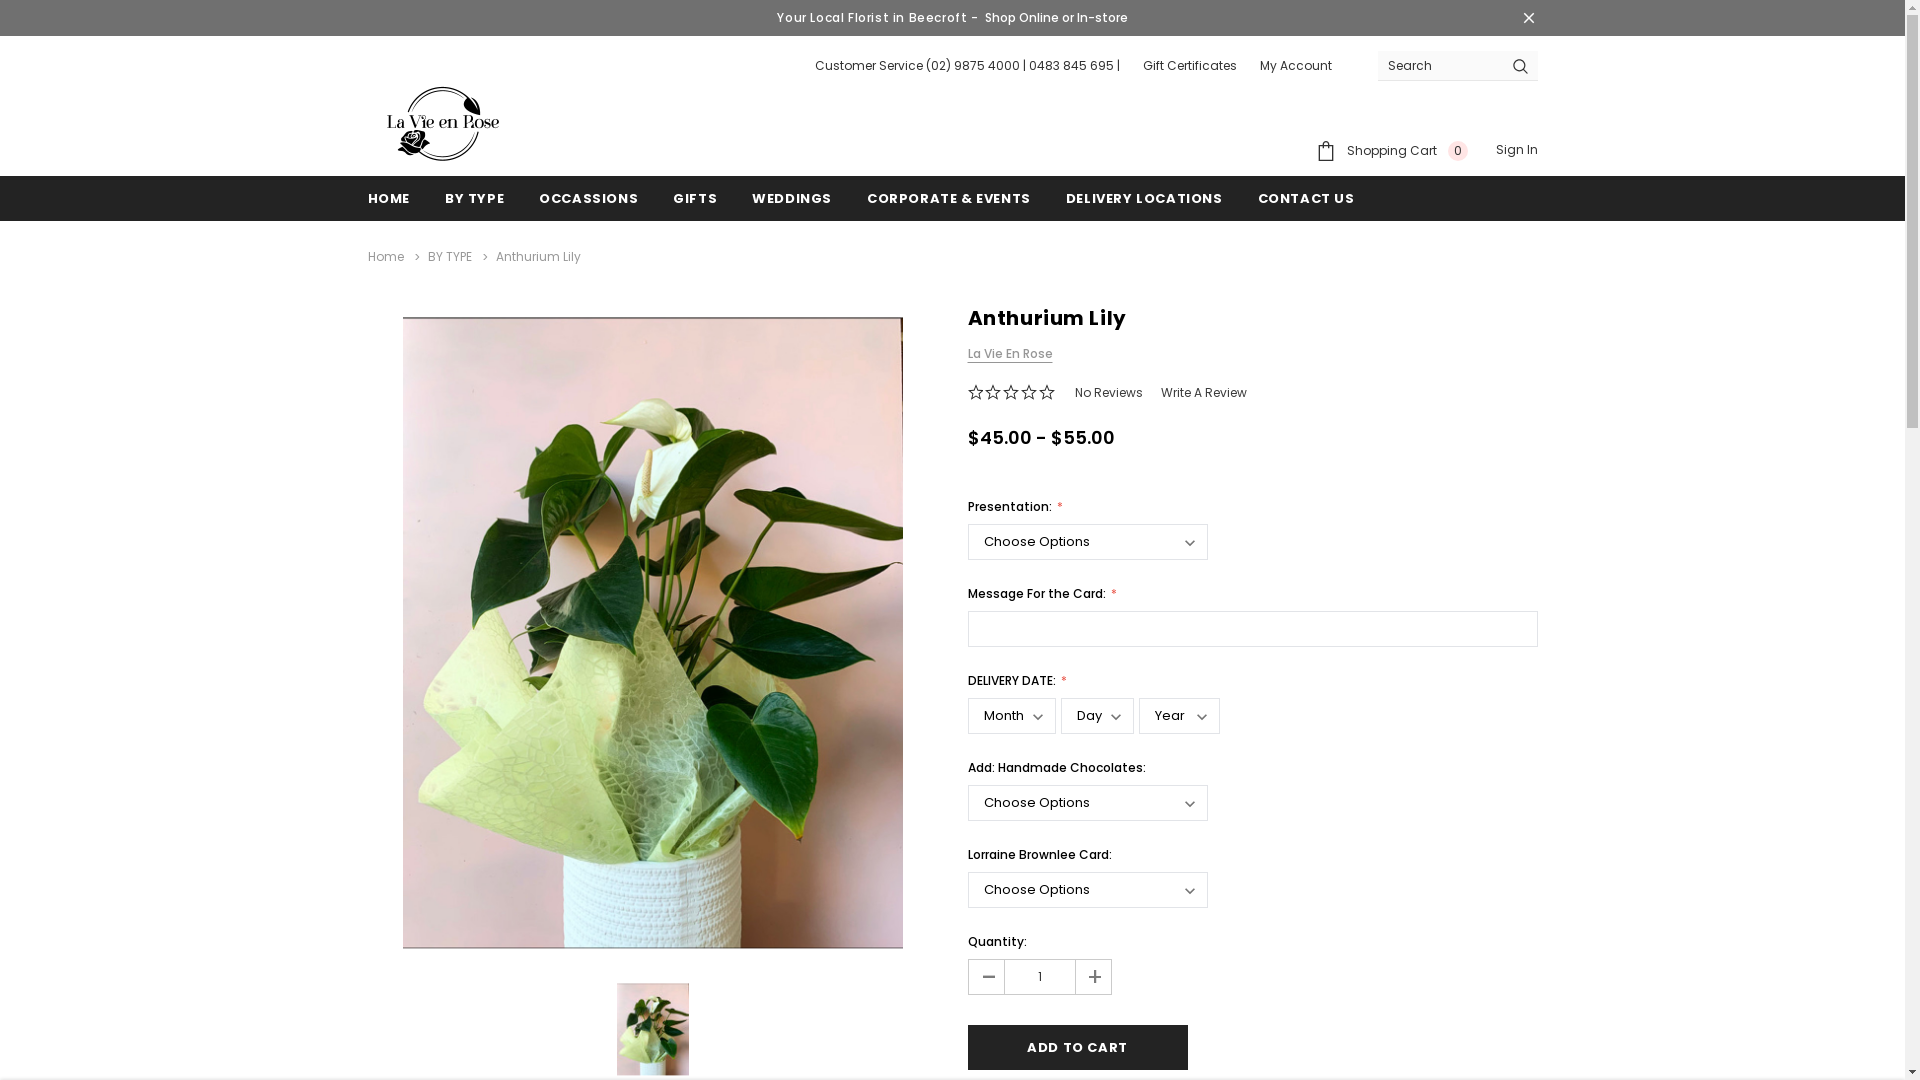 Image resolution: width=1920 pixels, height=1080 pixels. What do you see at coordinates (386, 256) in the screenshot?
I see `Home` at bounding box center [386, 256].